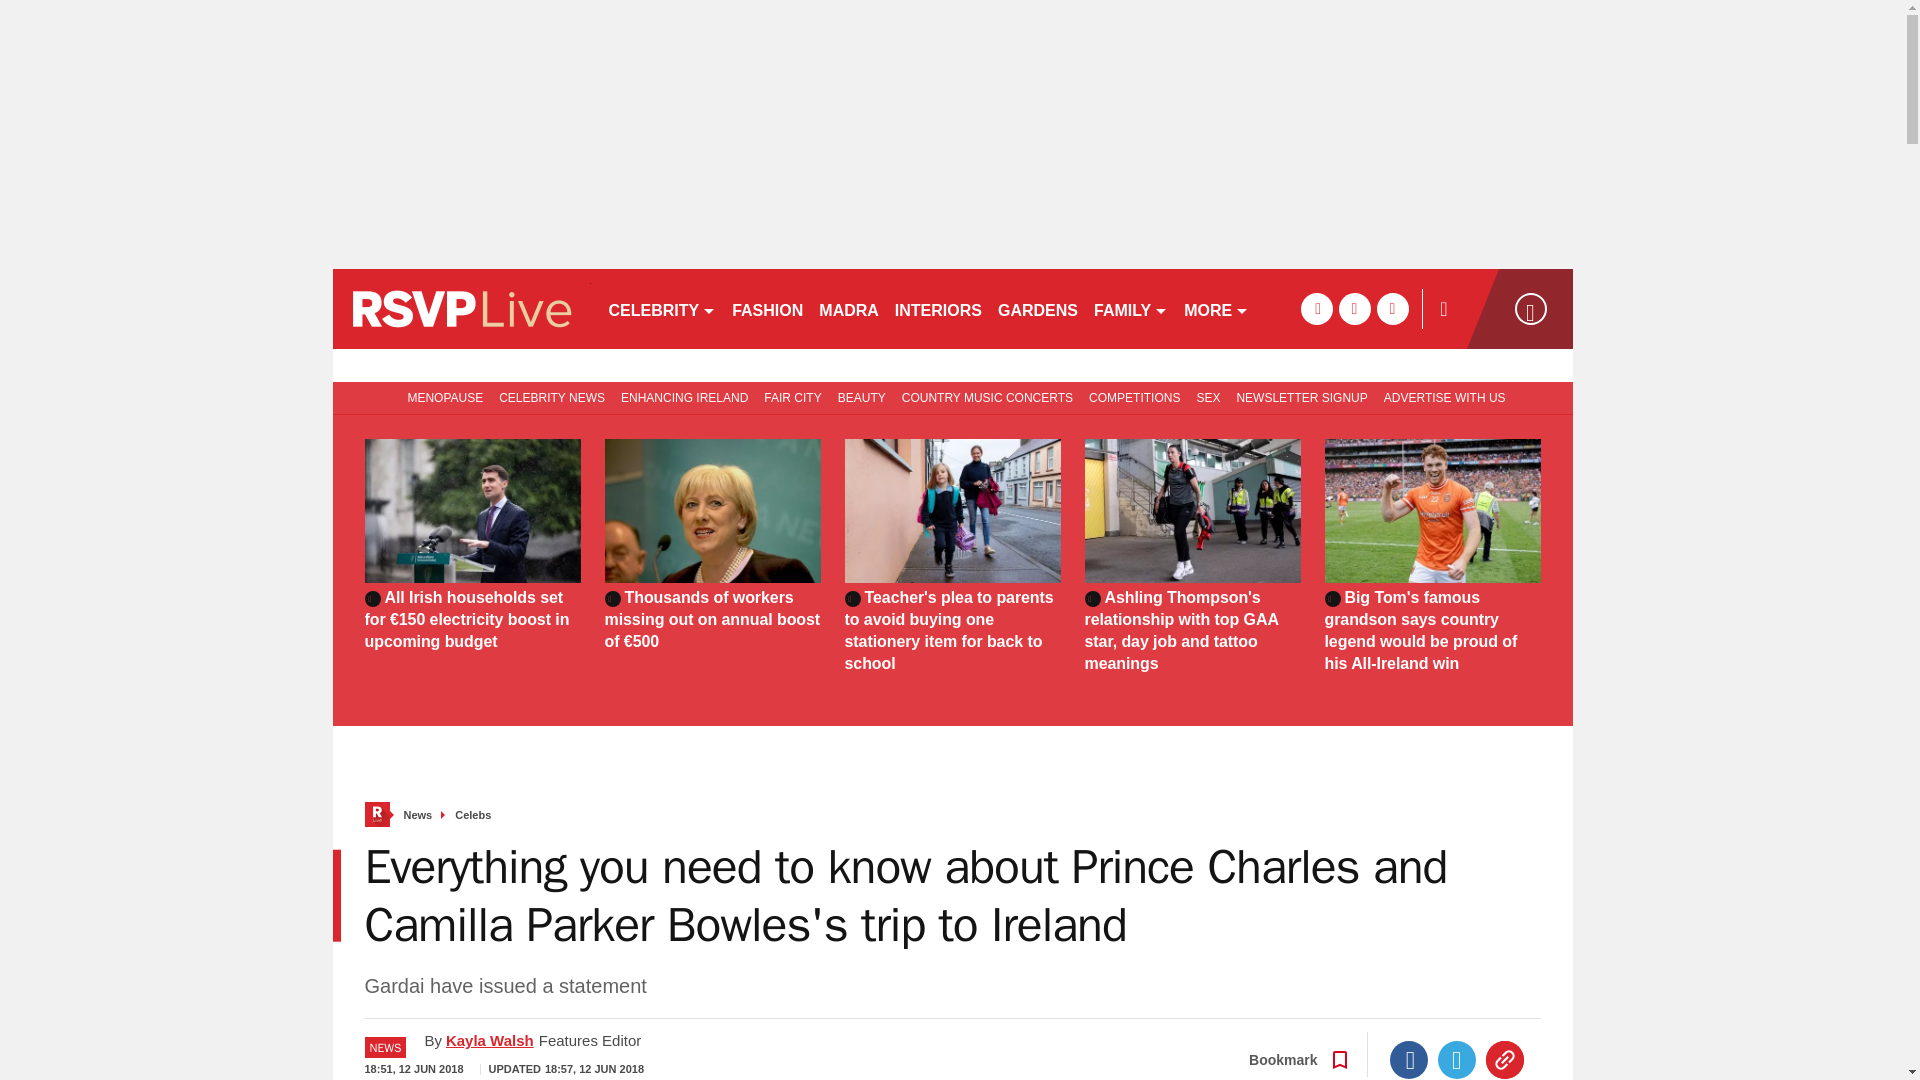 The height and width of the screenshot is (1080, 1920). Describe the element at coordinates (661, 308) in the screenshot. I see `CELEBRITY` at that location.